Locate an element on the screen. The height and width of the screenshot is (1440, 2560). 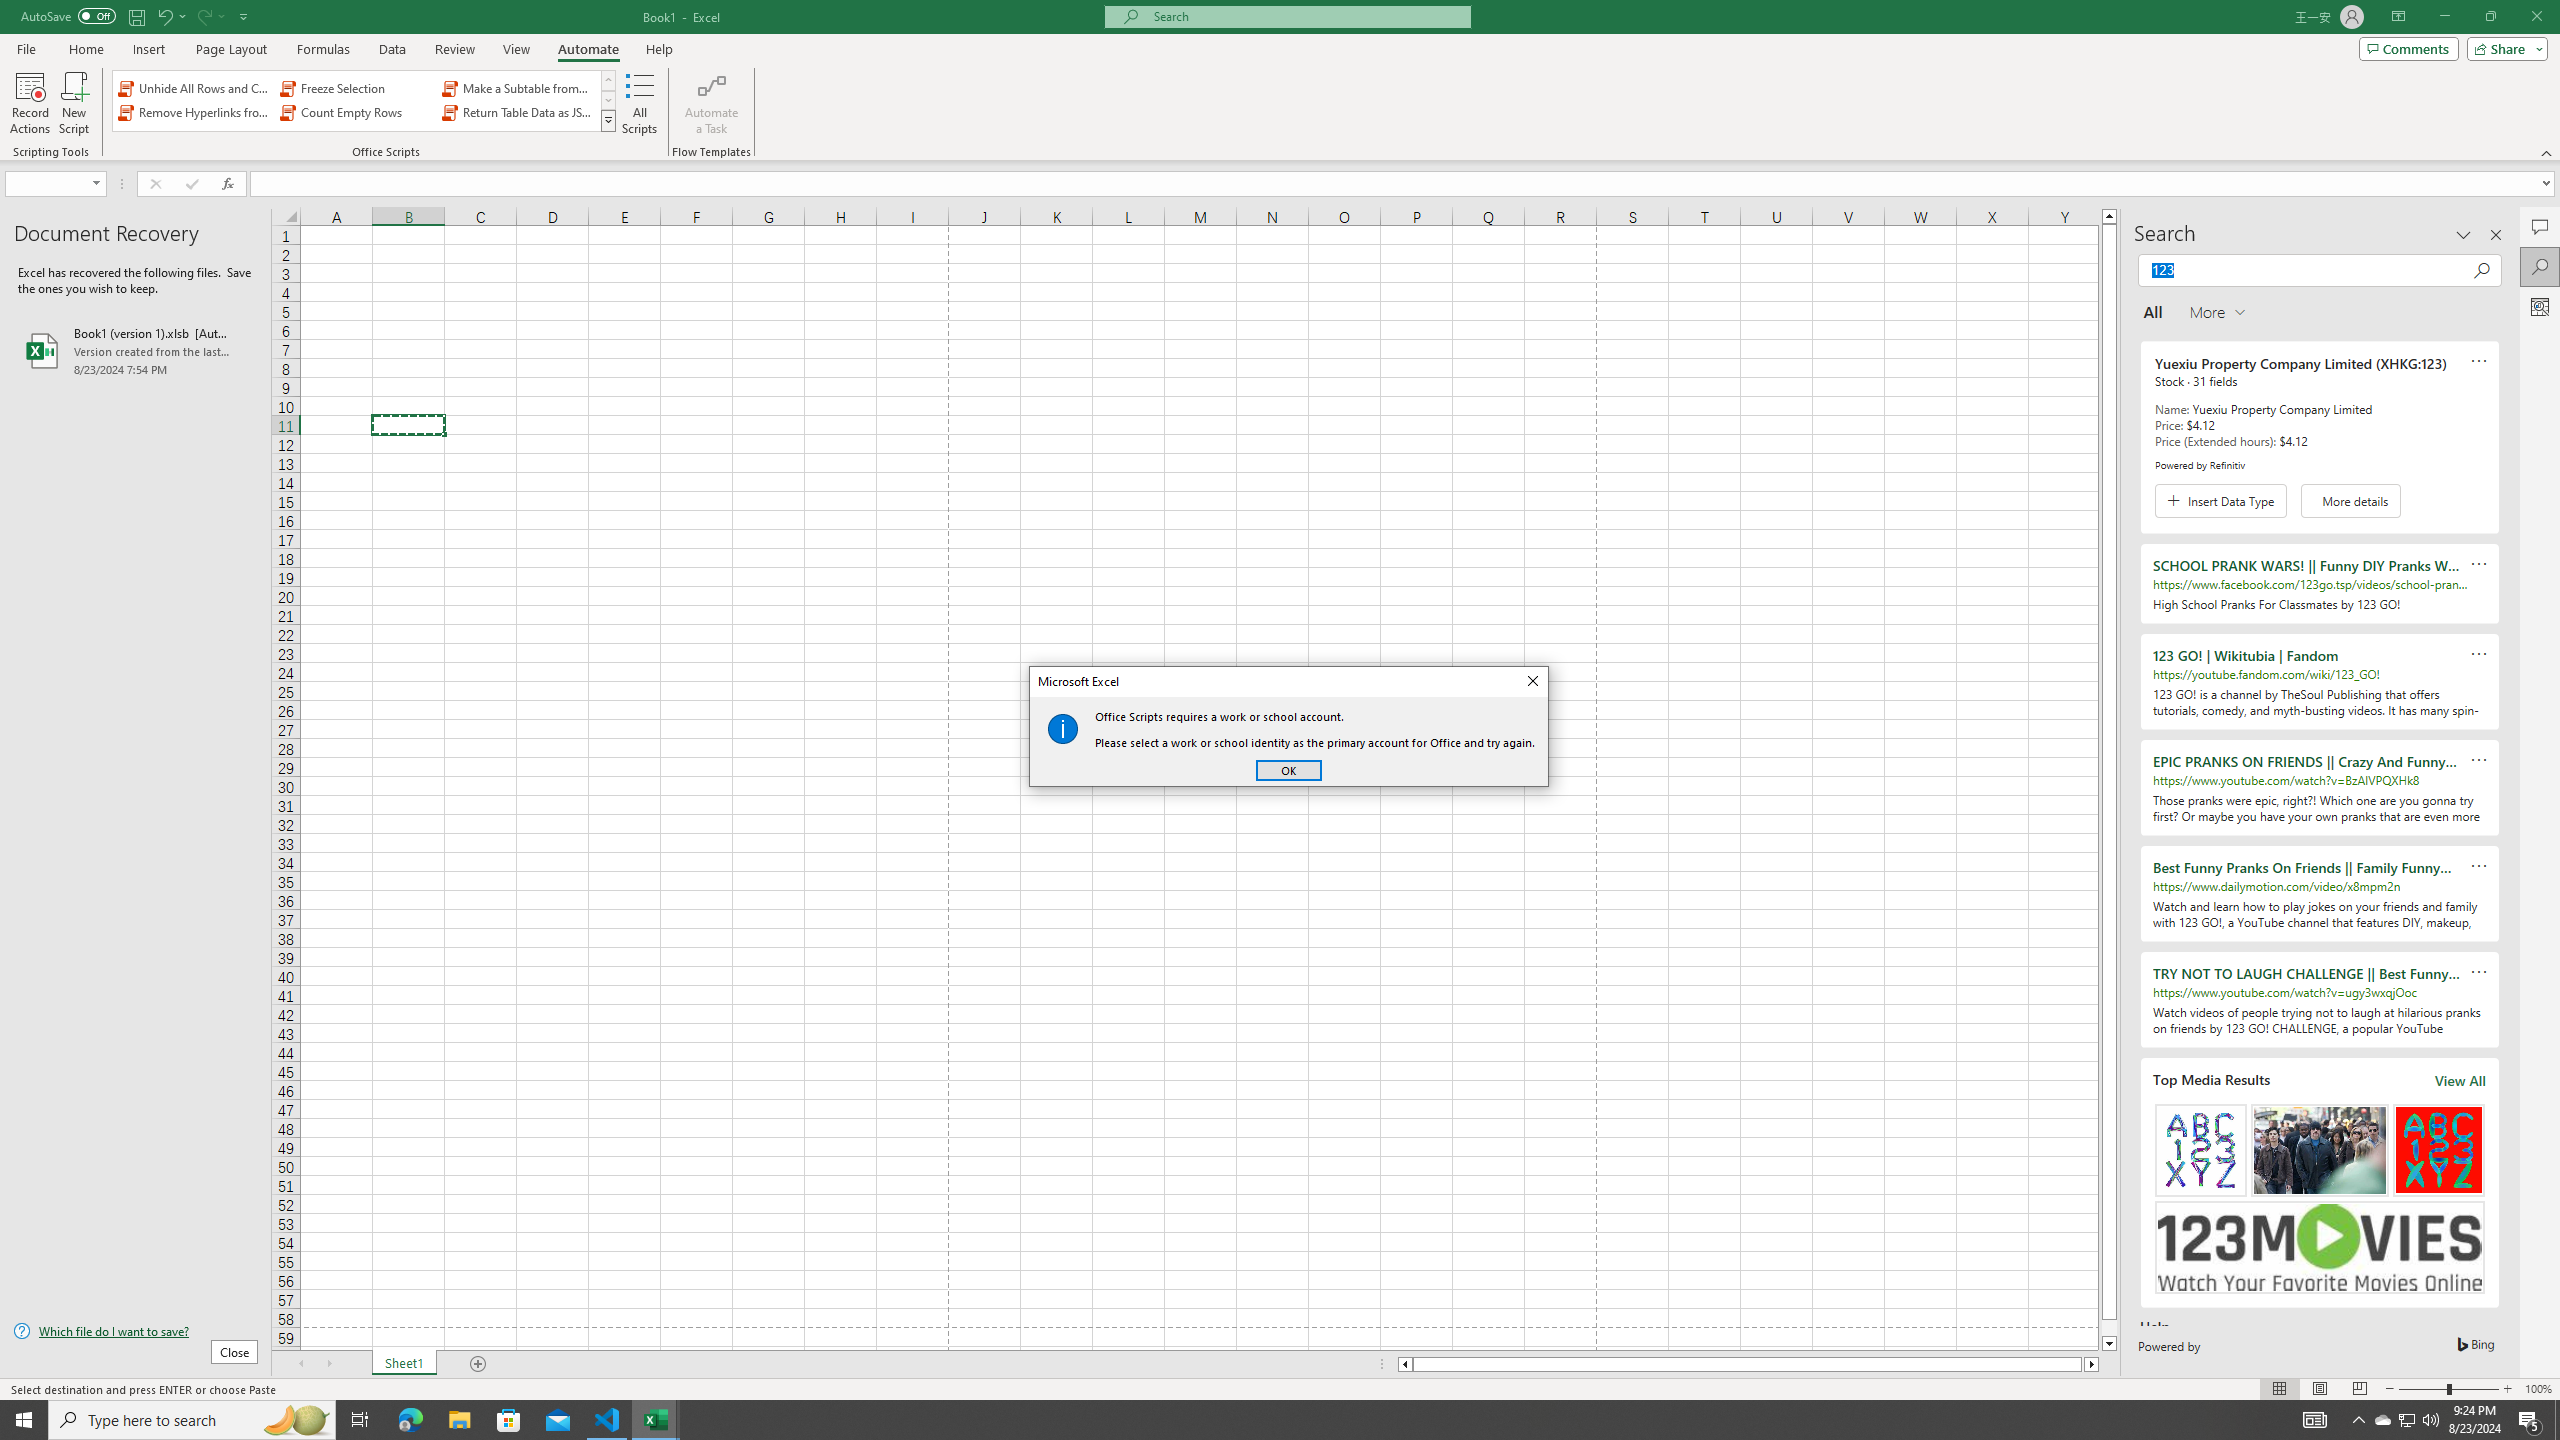
AutomationID: OfficeScriptsGallery is located at coordinates (2408, 1420).